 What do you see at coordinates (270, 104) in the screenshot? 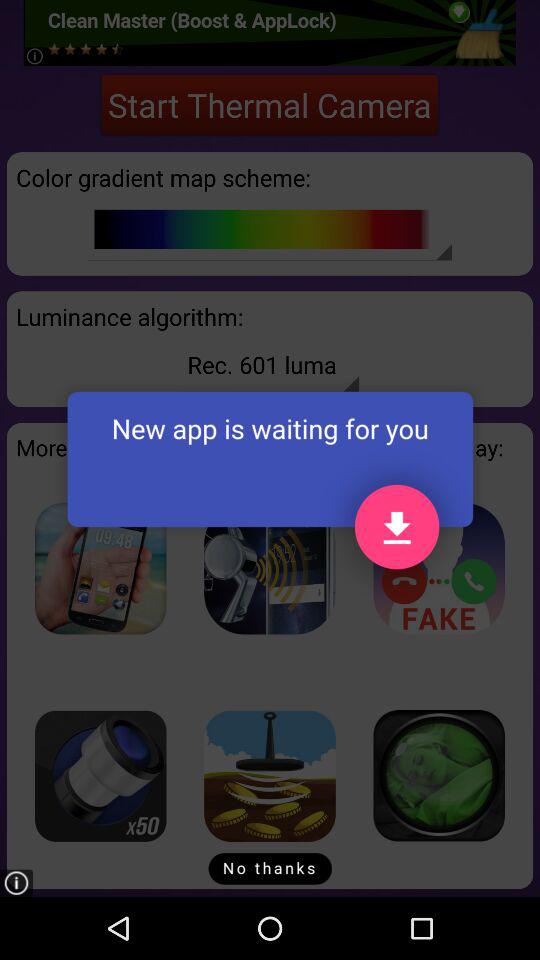
I see `choose the start thermal camera icon` at bounding box center [270, 104].